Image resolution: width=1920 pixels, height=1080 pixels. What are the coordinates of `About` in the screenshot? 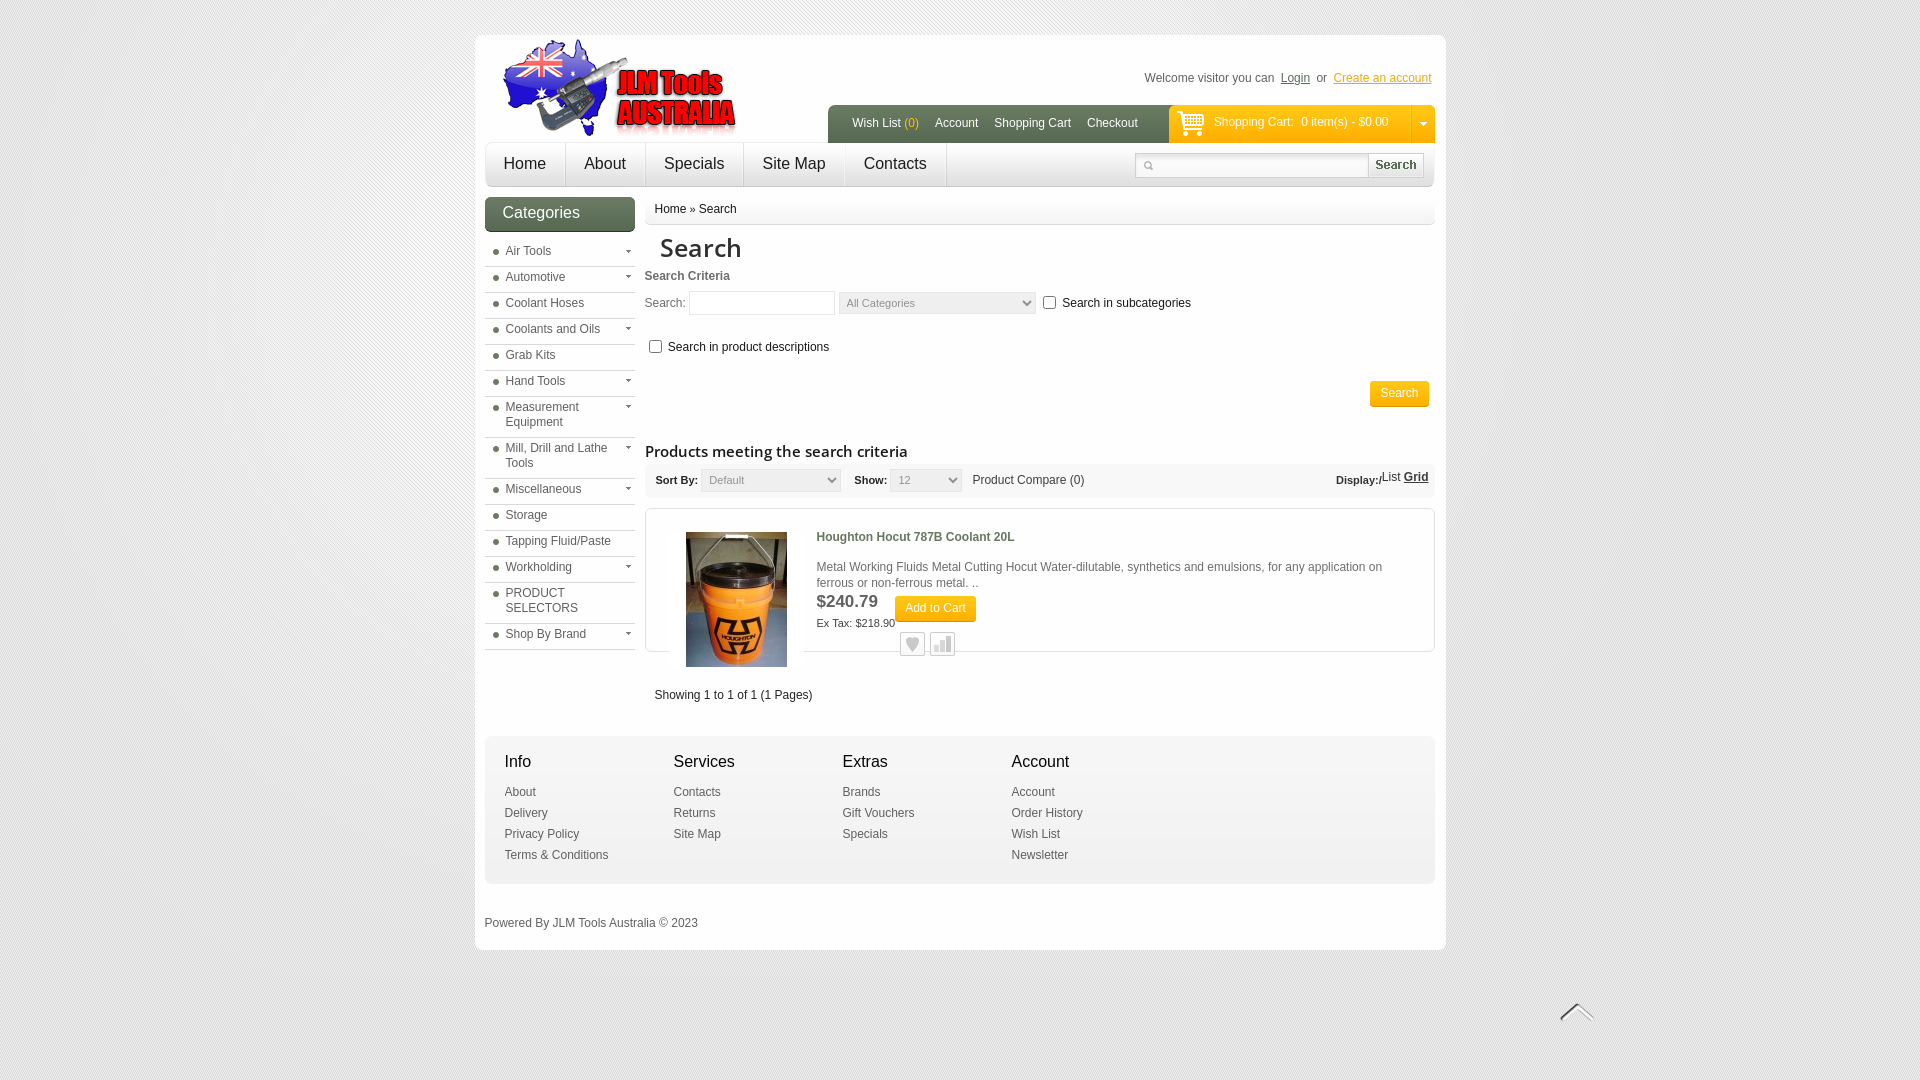 It's located at (520, 792).